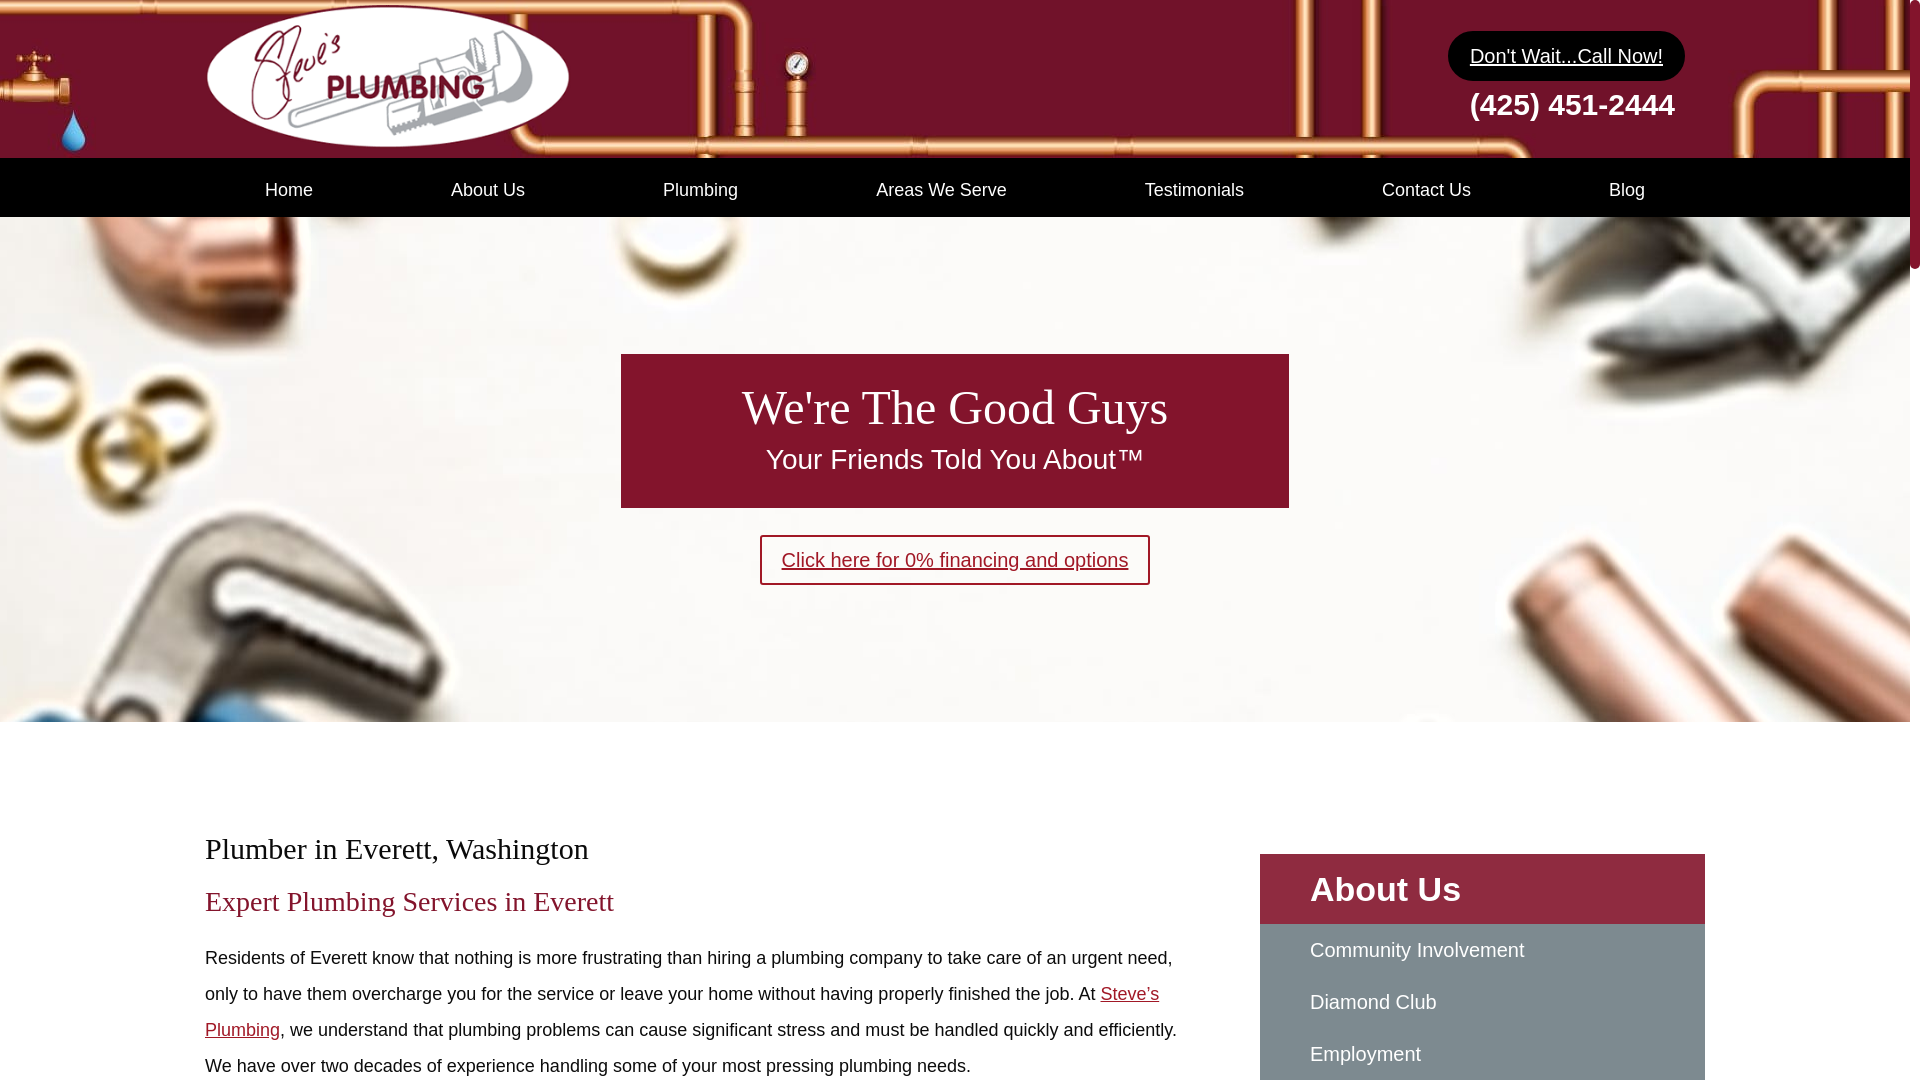 The height and width of the screenshot is (1080, 1920). I want to click on Plumbing, so click(700, 190).